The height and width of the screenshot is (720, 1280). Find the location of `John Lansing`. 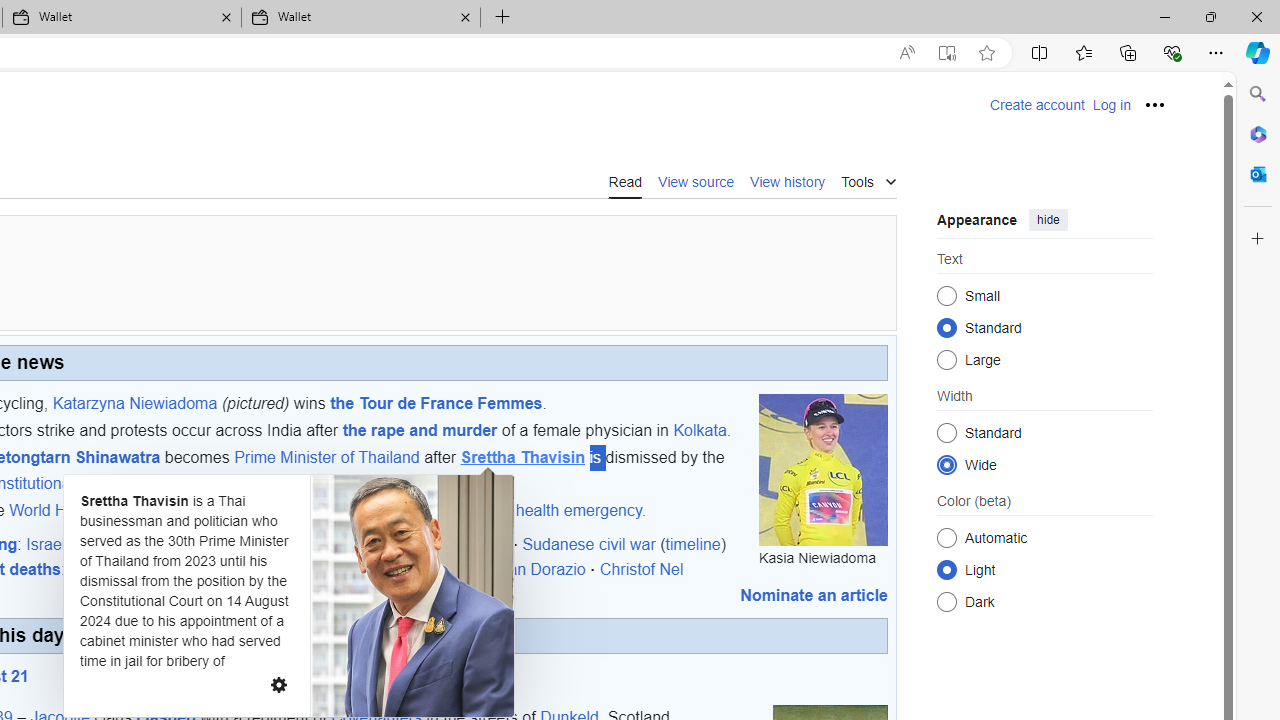

John Lansing is located at coordinates (434, 569).